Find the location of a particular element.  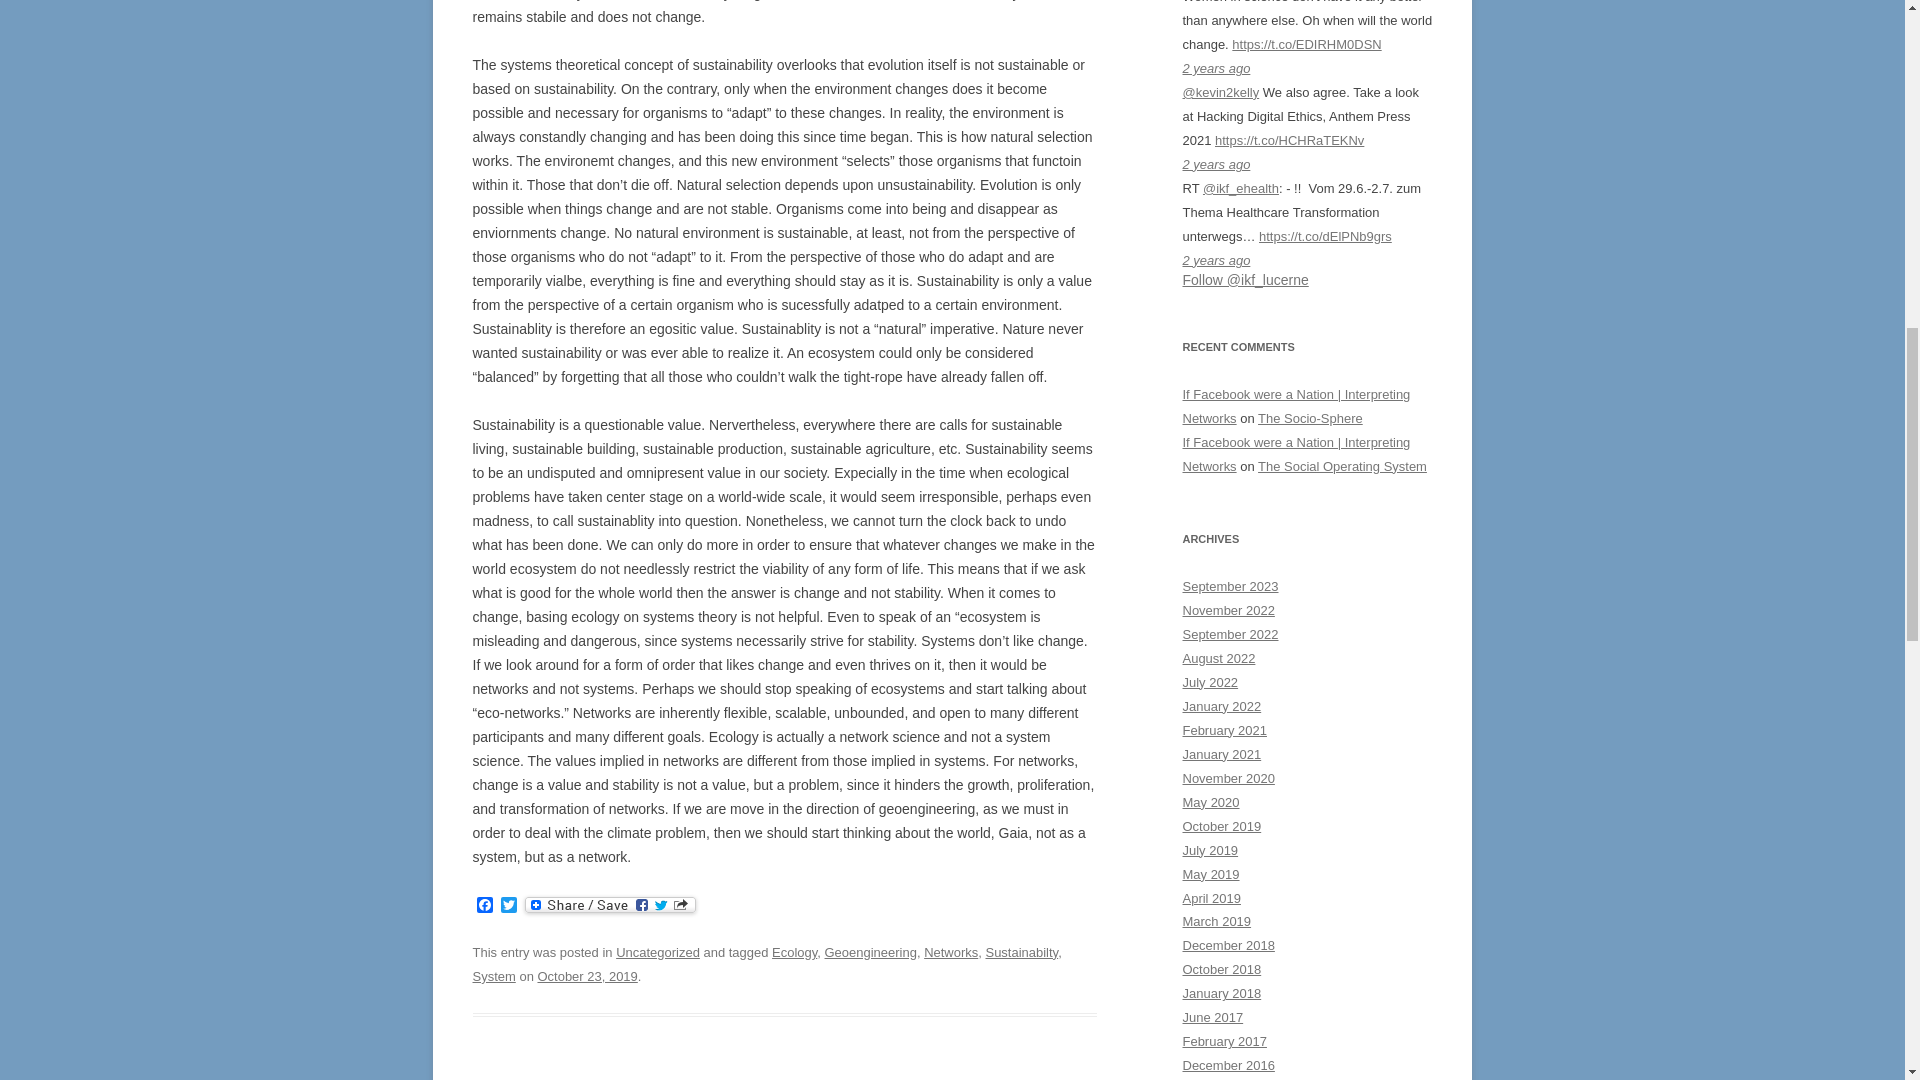

Uncategorized is located at coordinates (658, 952).